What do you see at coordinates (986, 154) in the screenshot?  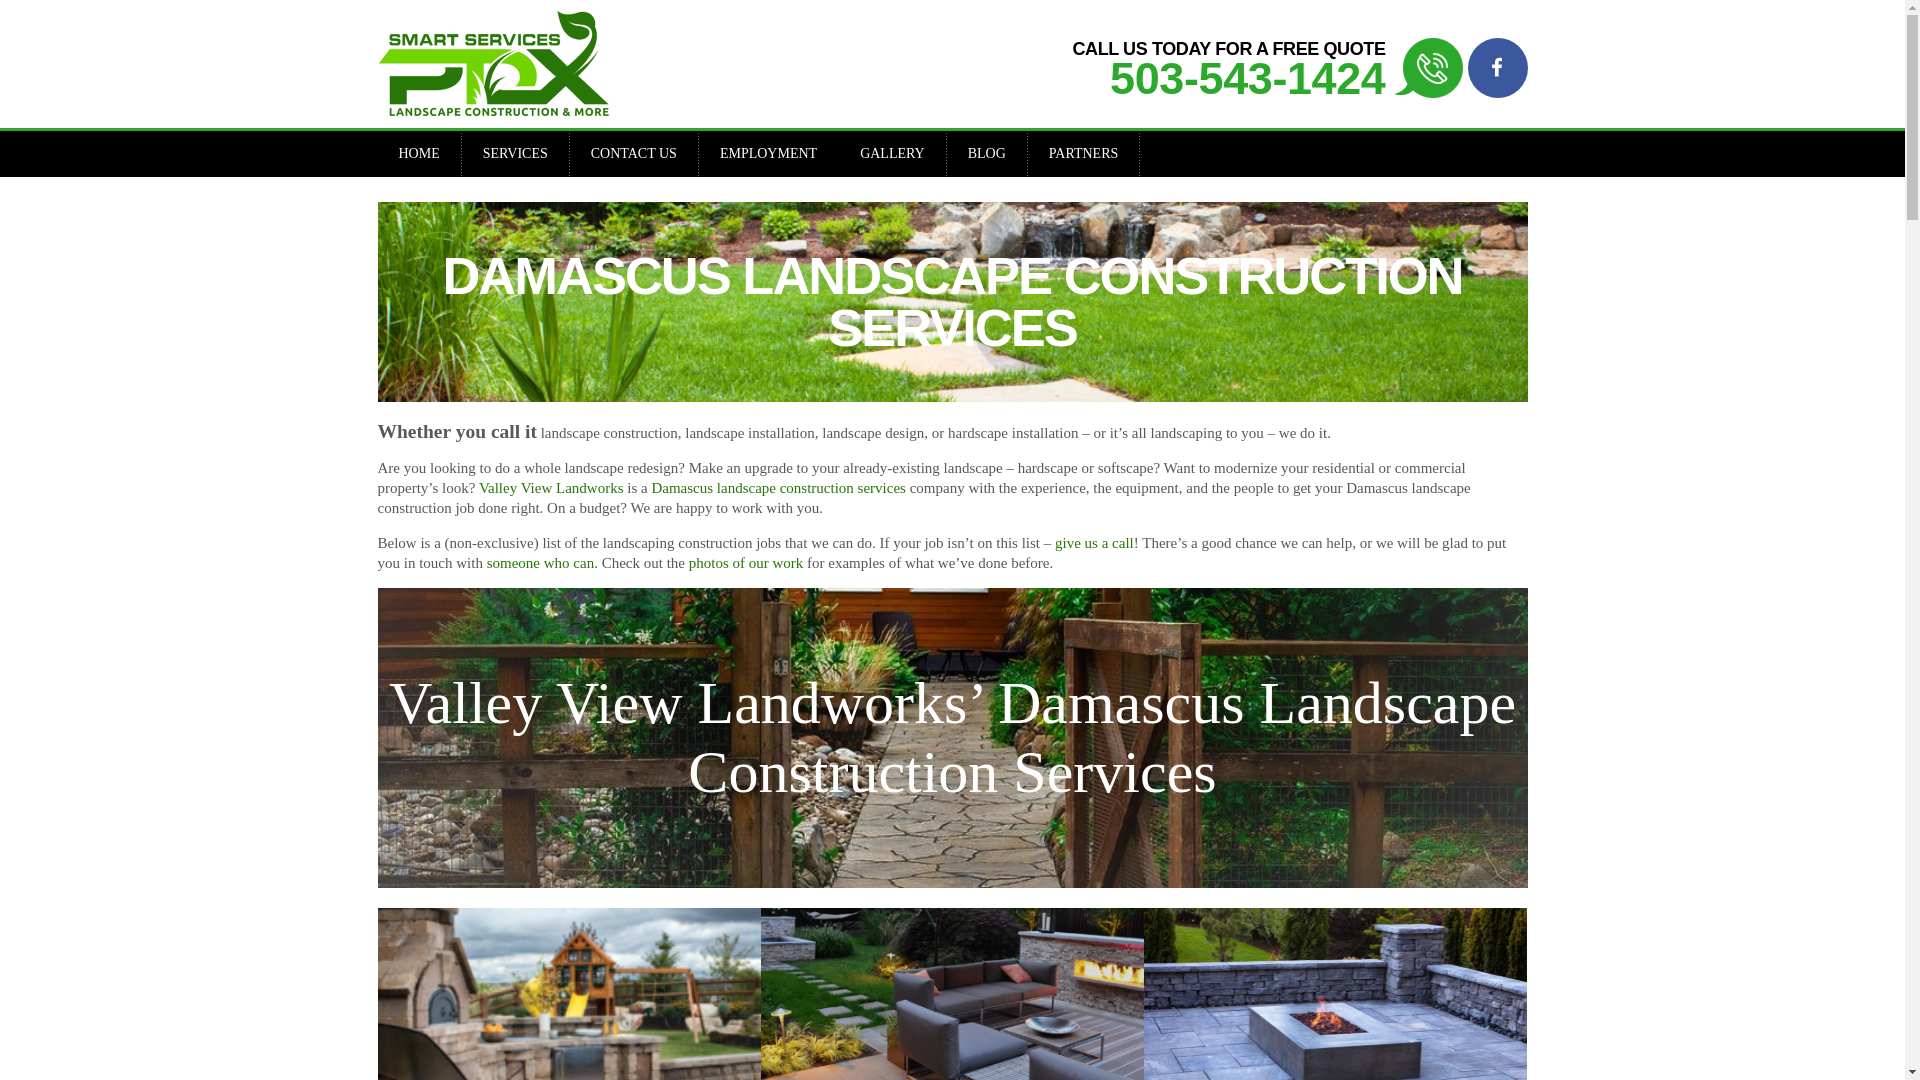 I see `BLOG` at bounding box center [986, 154].